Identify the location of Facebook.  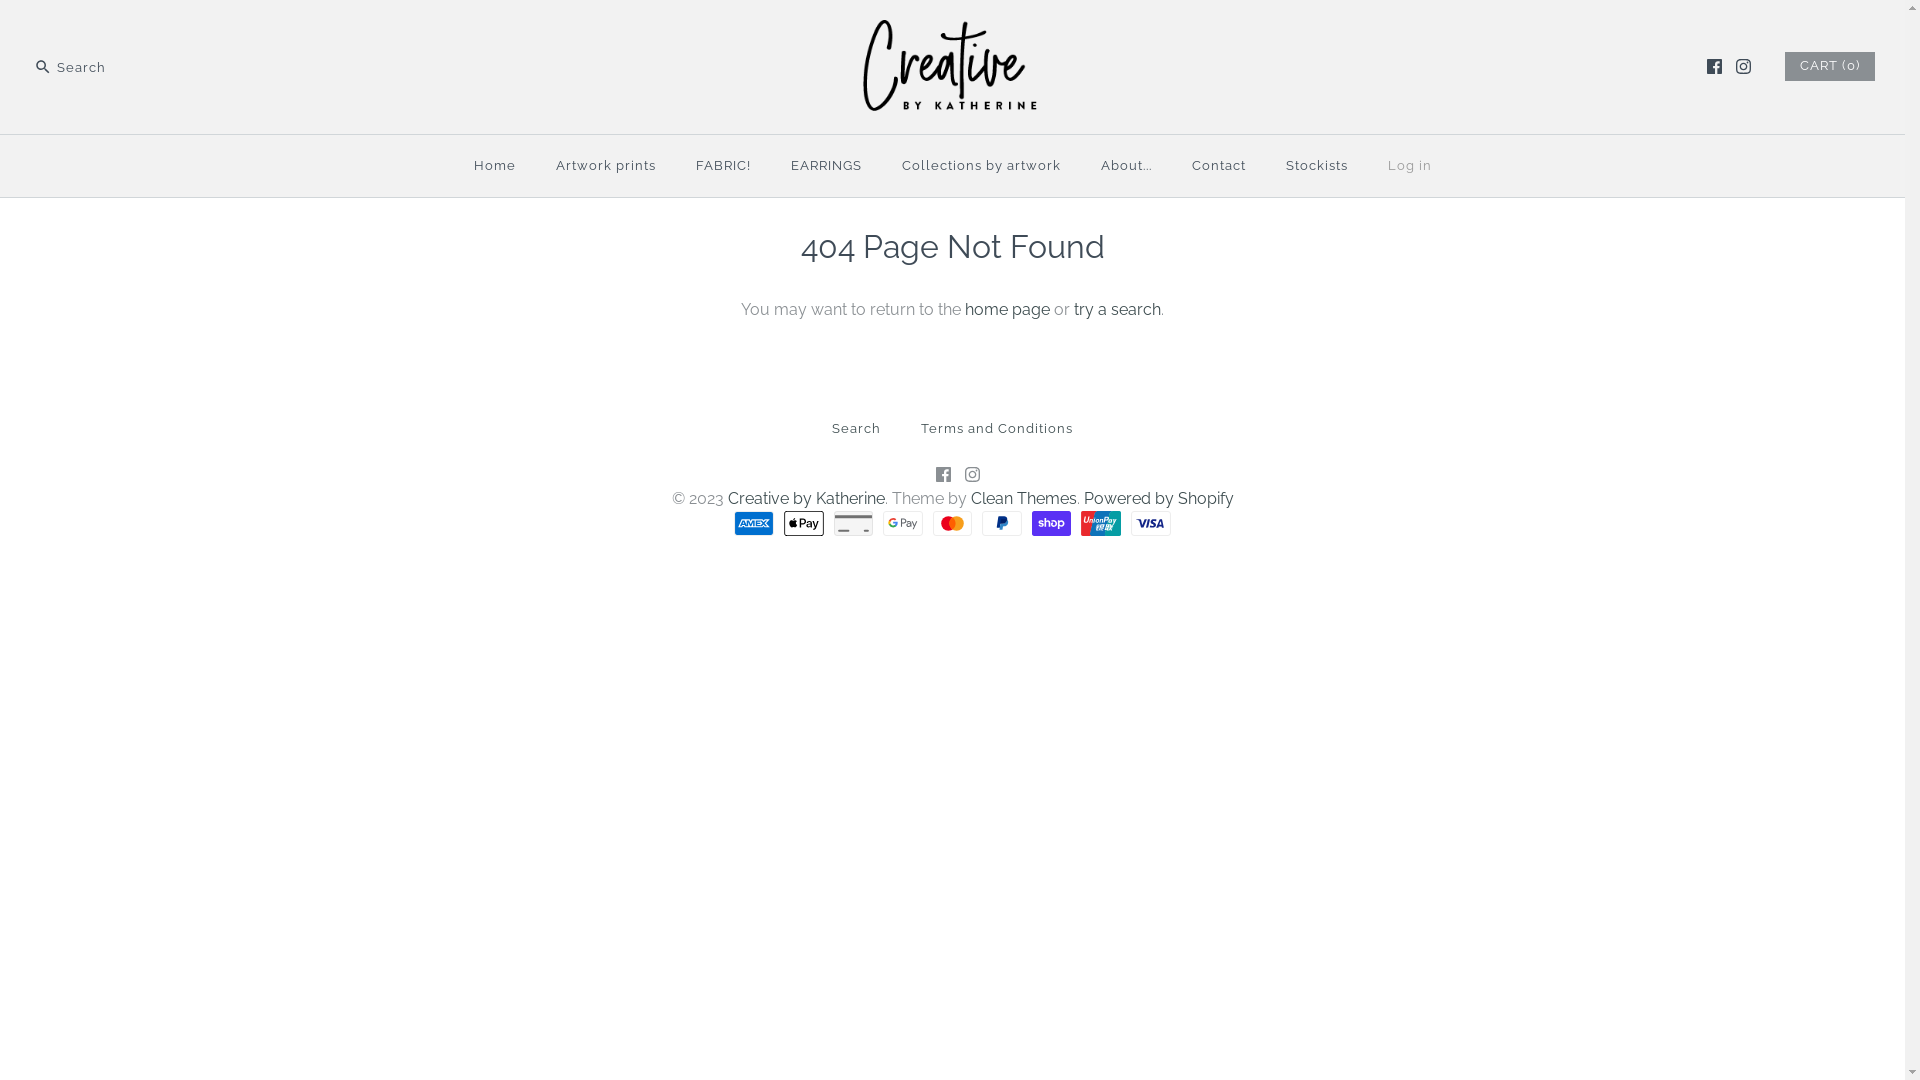
(1714, 66).